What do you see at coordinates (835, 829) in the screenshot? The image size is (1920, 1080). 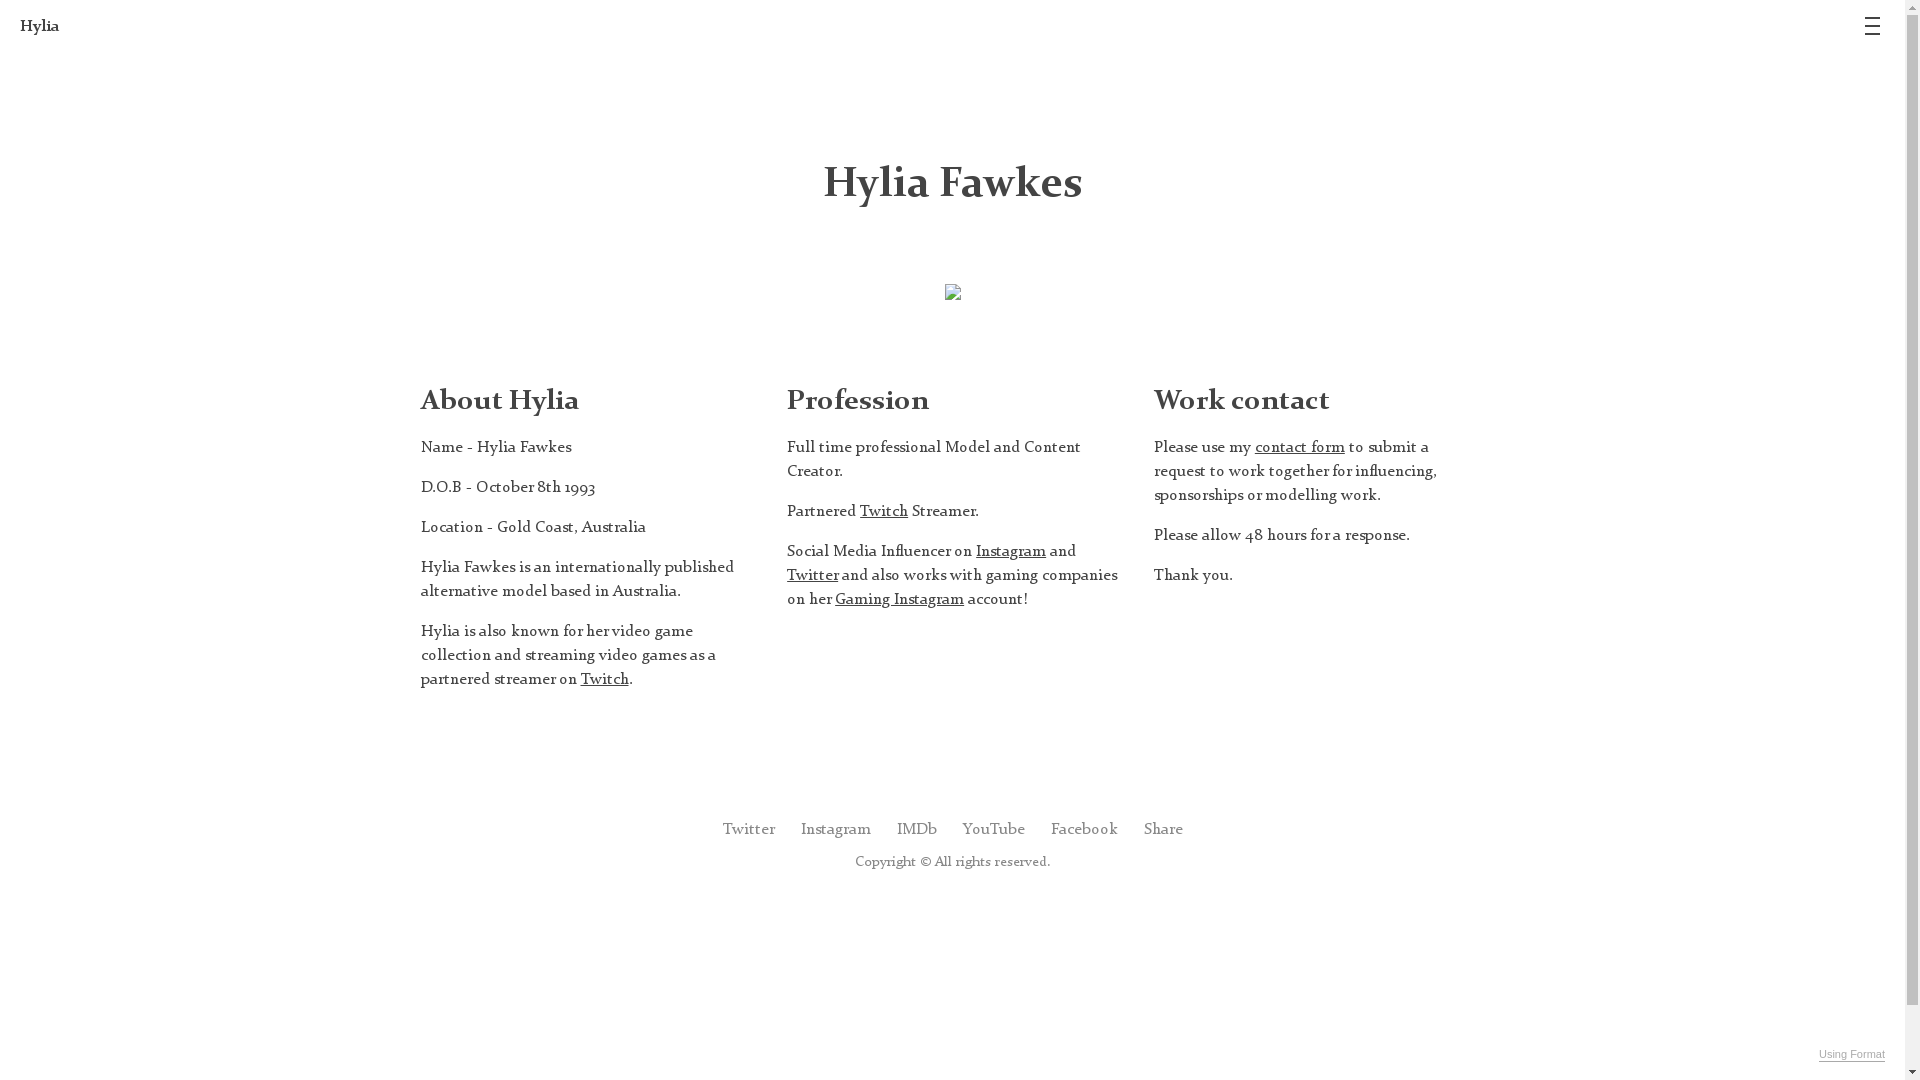 I see `Instagram` at bounding box center [835, 829].